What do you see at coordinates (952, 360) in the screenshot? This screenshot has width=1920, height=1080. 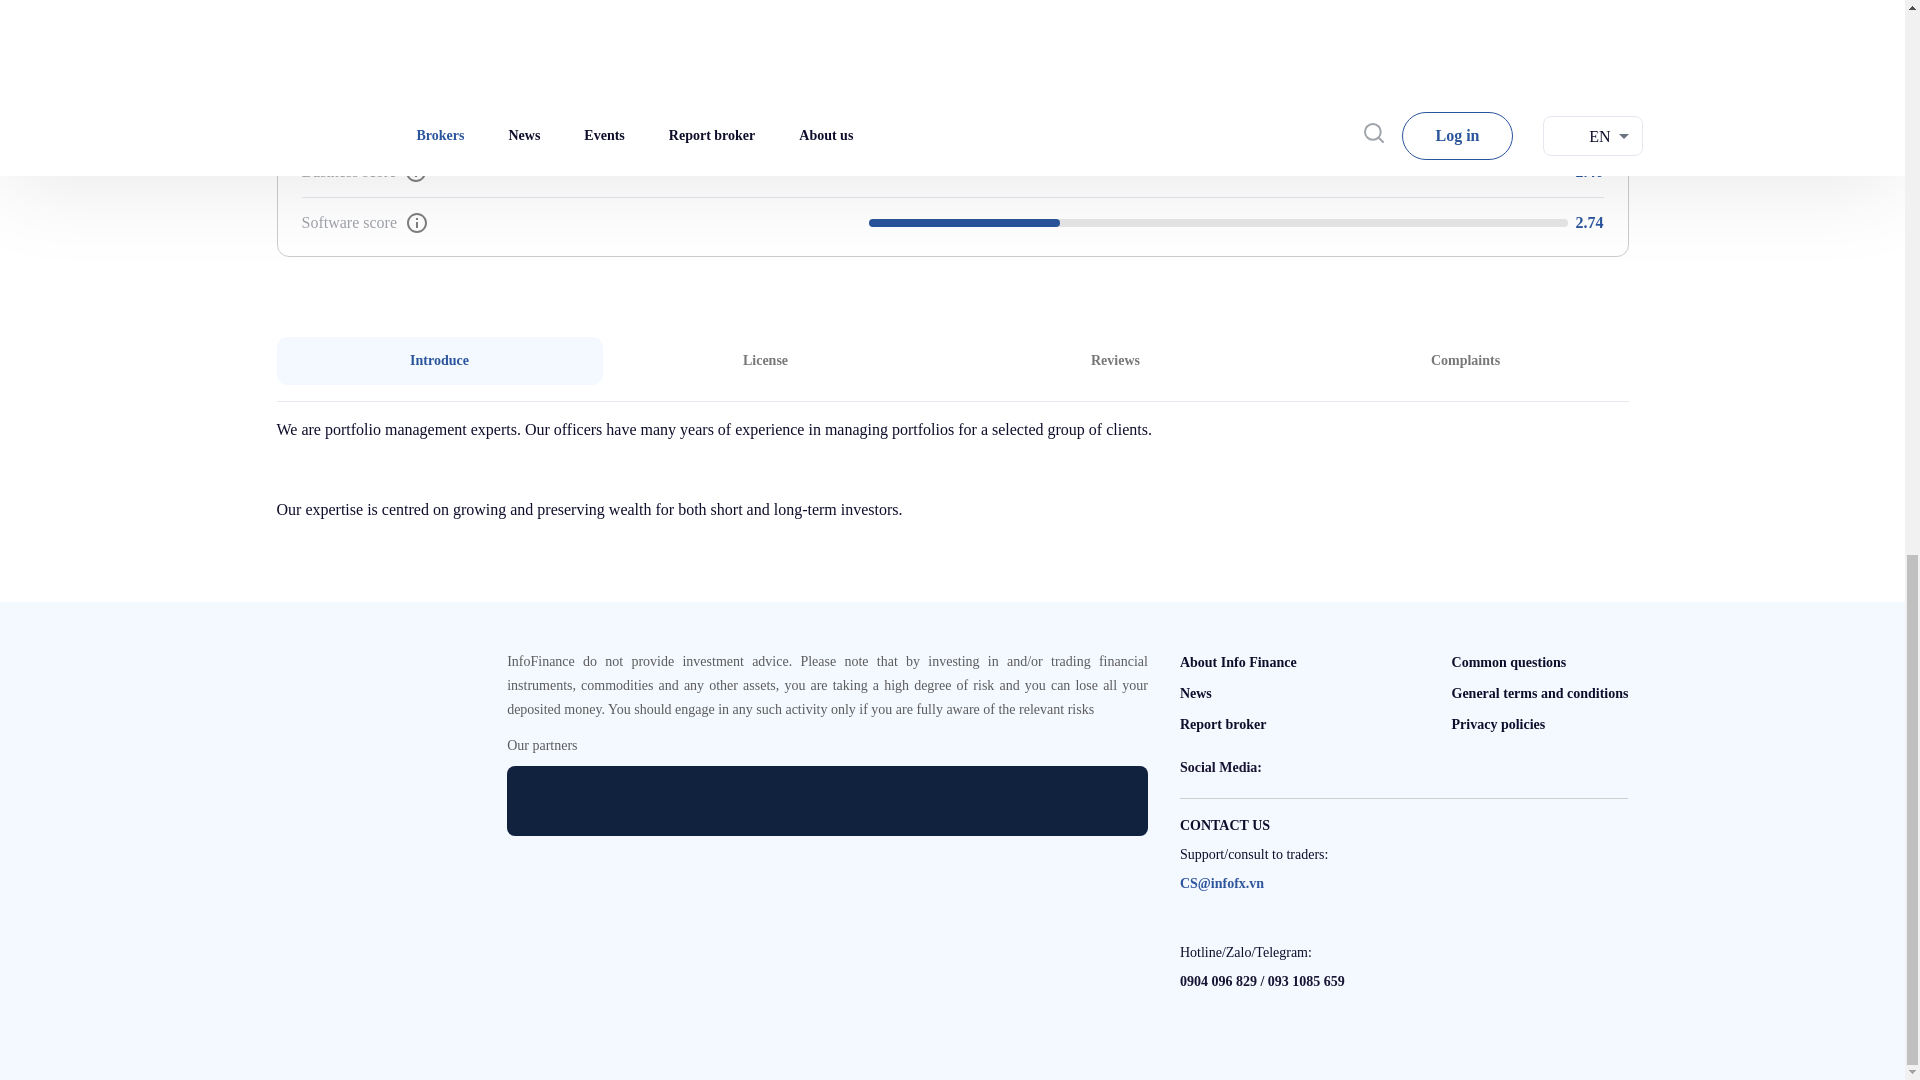 I see `Introduce` at bounding box center [952, 360].